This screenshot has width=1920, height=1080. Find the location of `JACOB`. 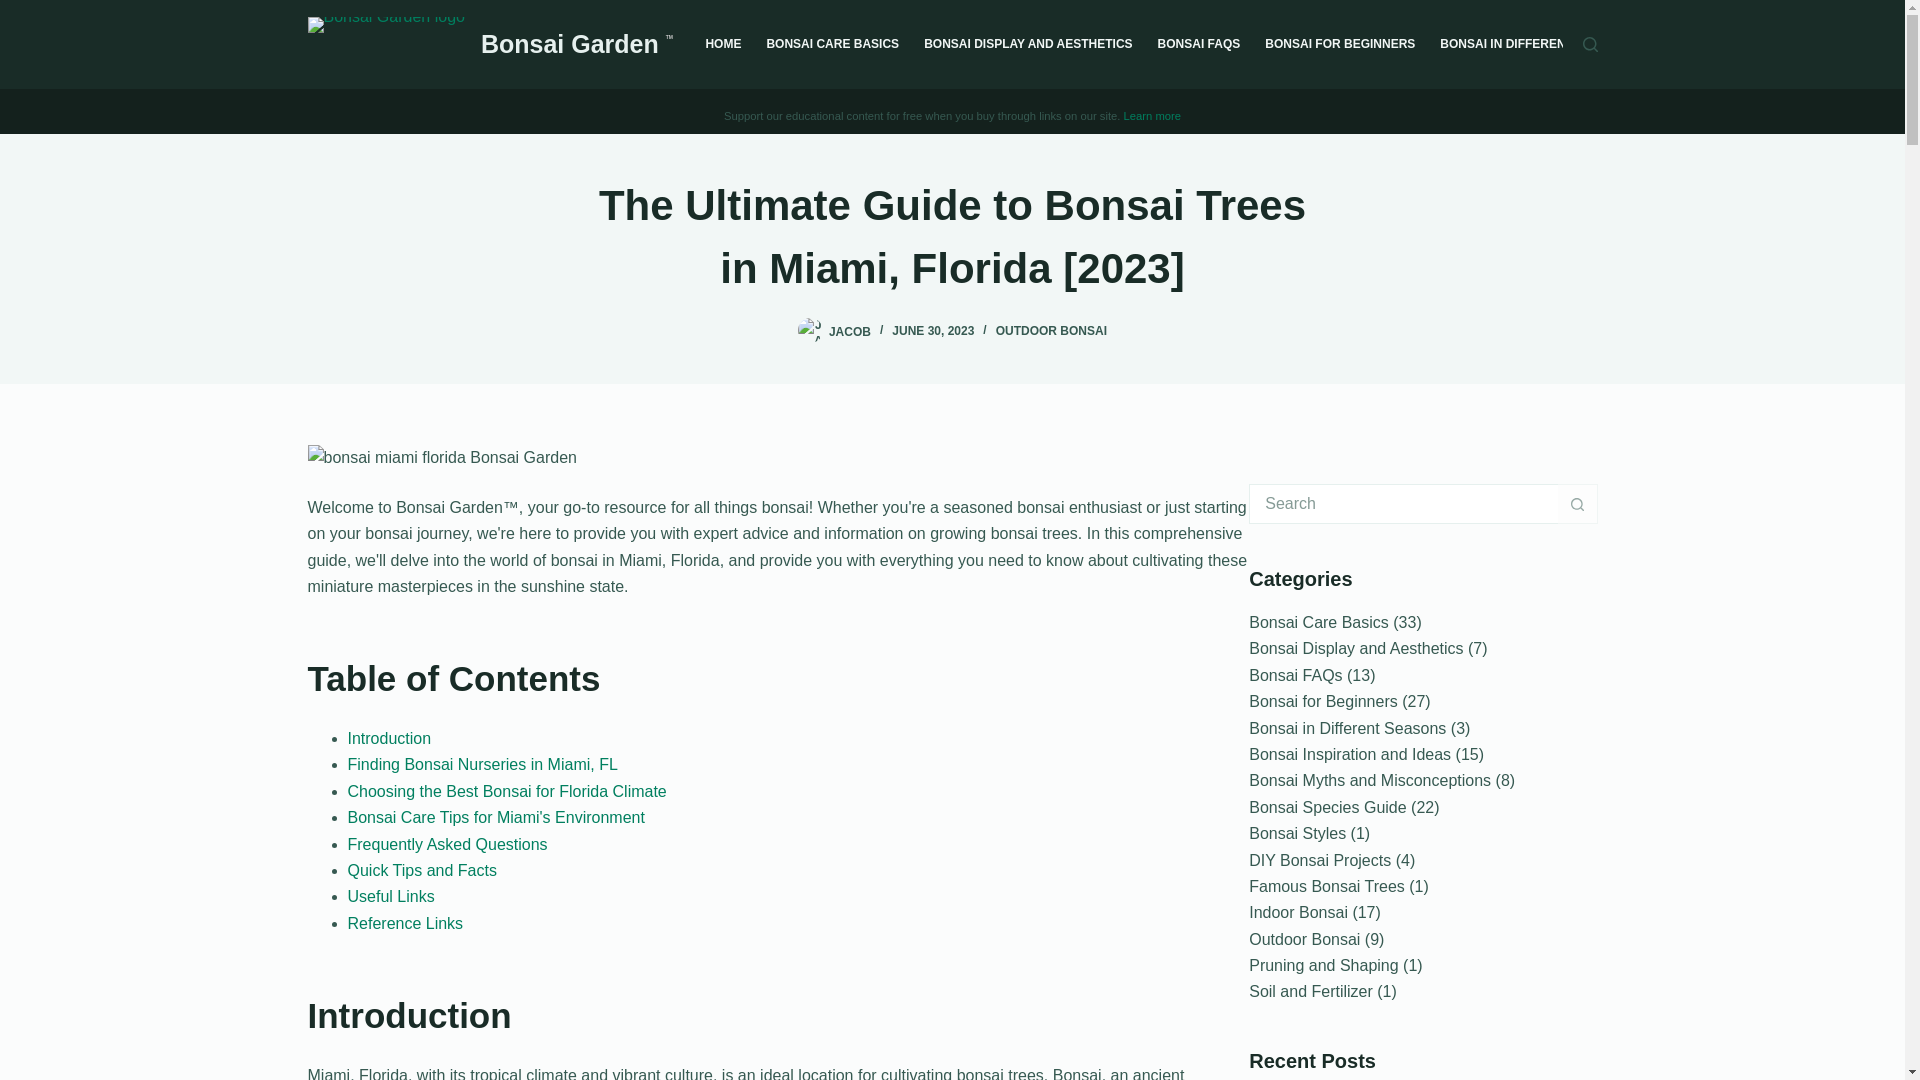

JACOB is located at coordinates (850, 331).